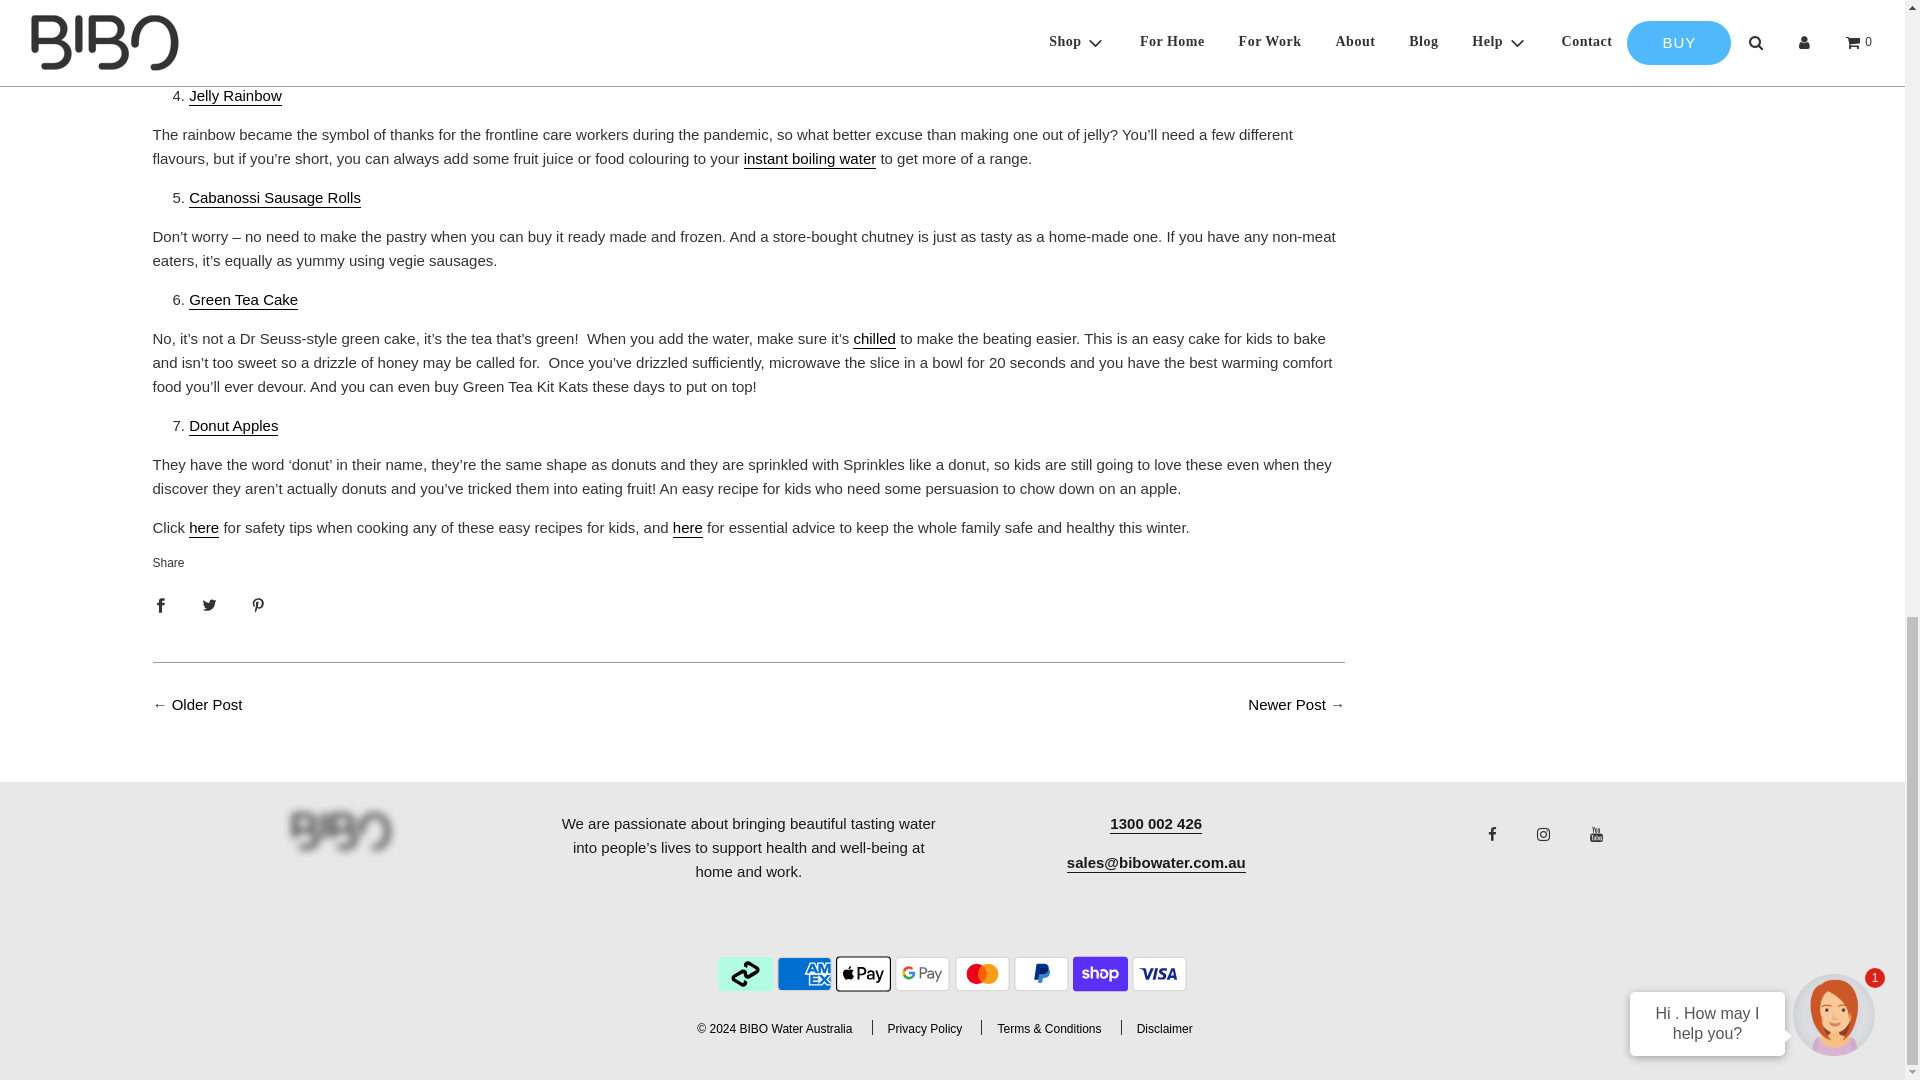 The height and width of the screenshot is (1080, 1920). Describe the element at coordinates (804, 973) in the screenshot. I see `American Express` at that location.